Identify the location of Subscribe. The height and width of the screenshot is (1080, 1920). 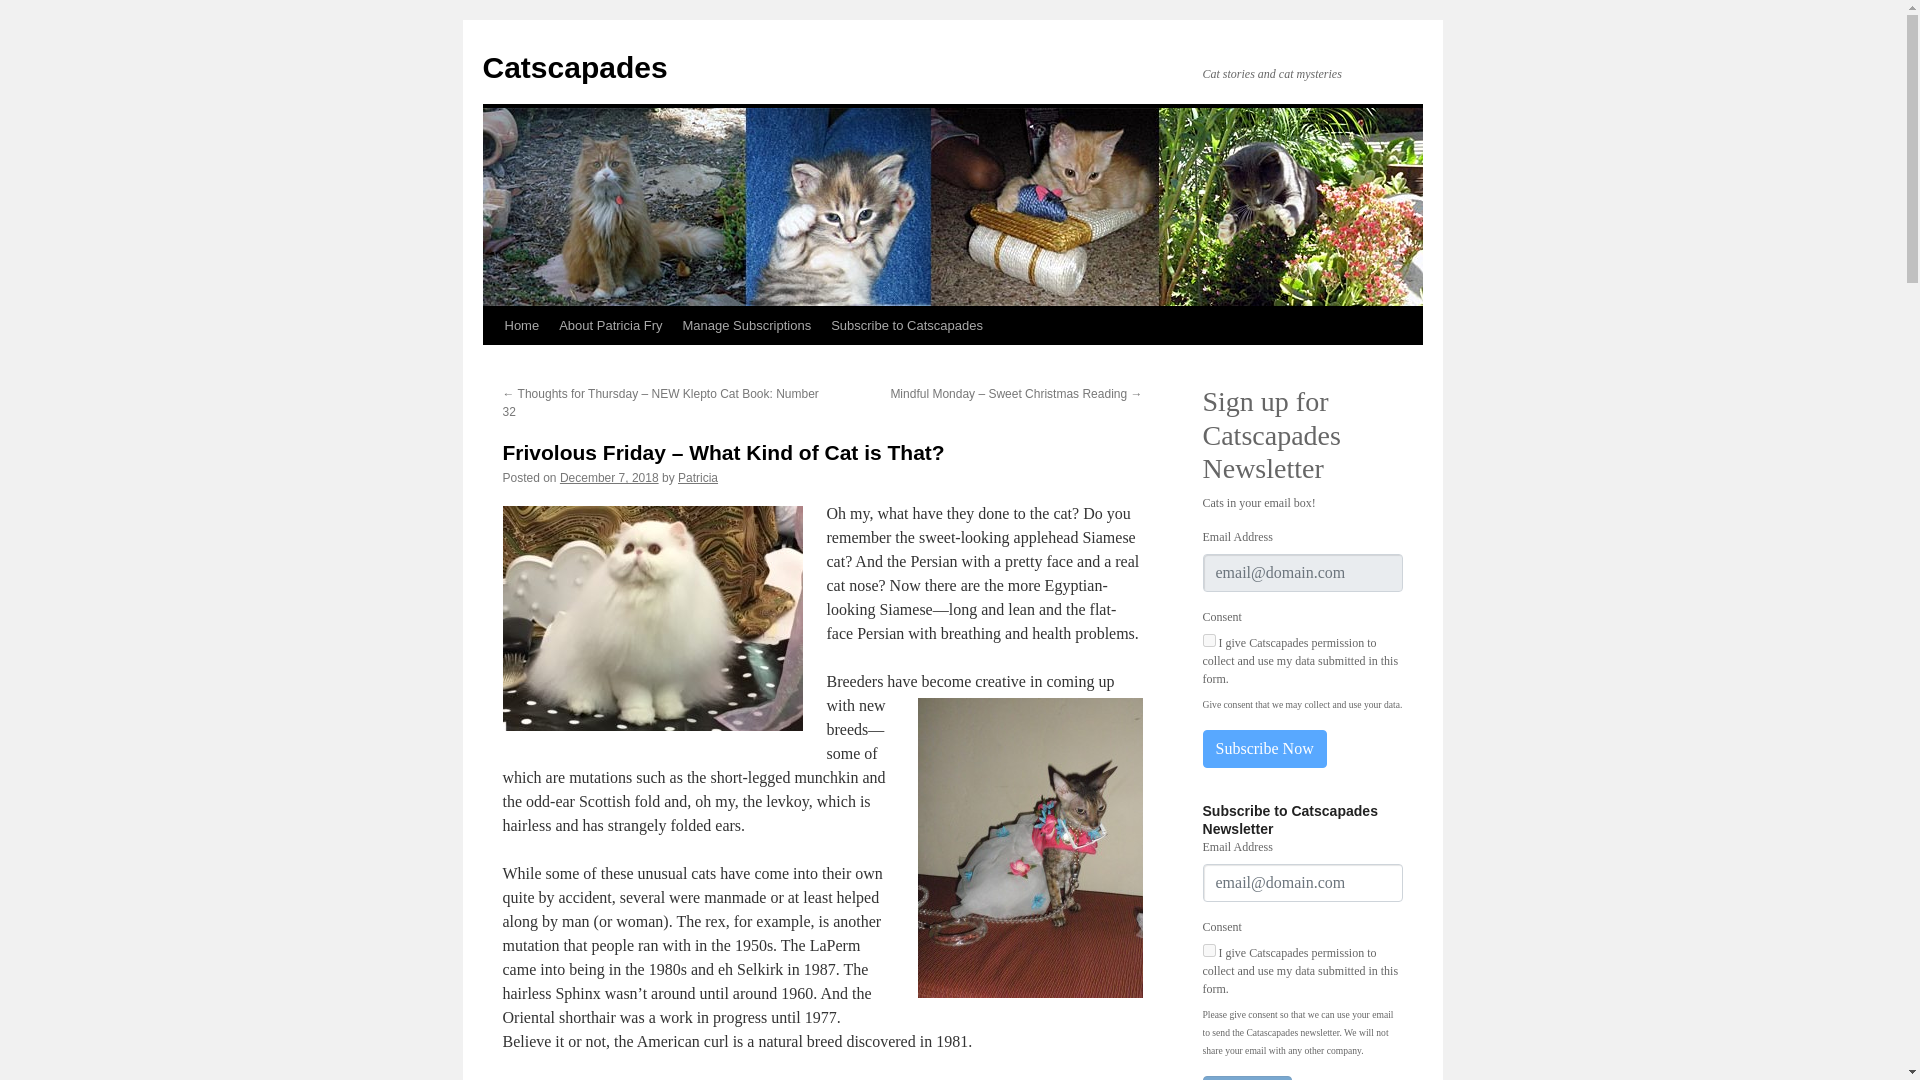
(1246, 1078).